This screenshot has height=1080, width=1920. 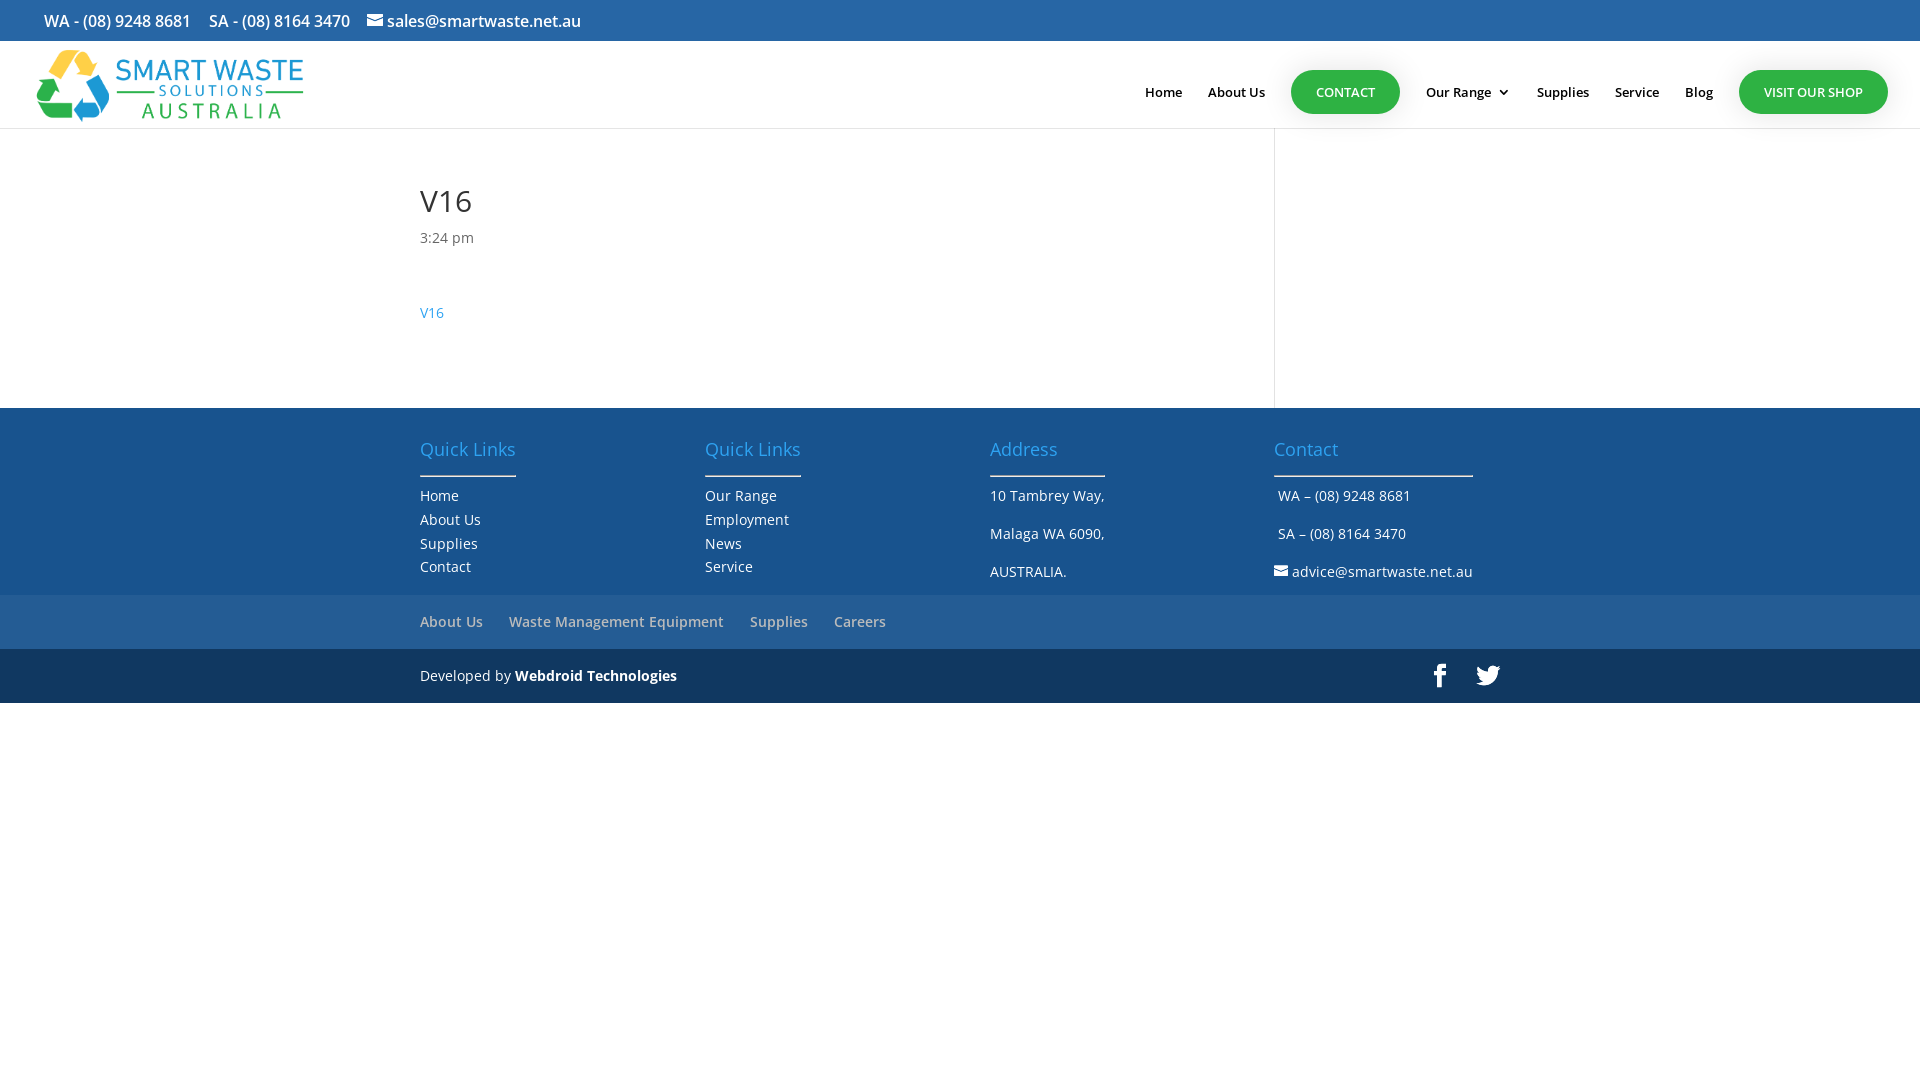 What do you see at coordinates (724, 544) in the screenshot?
I see `News` at bounding box center [724, 544].